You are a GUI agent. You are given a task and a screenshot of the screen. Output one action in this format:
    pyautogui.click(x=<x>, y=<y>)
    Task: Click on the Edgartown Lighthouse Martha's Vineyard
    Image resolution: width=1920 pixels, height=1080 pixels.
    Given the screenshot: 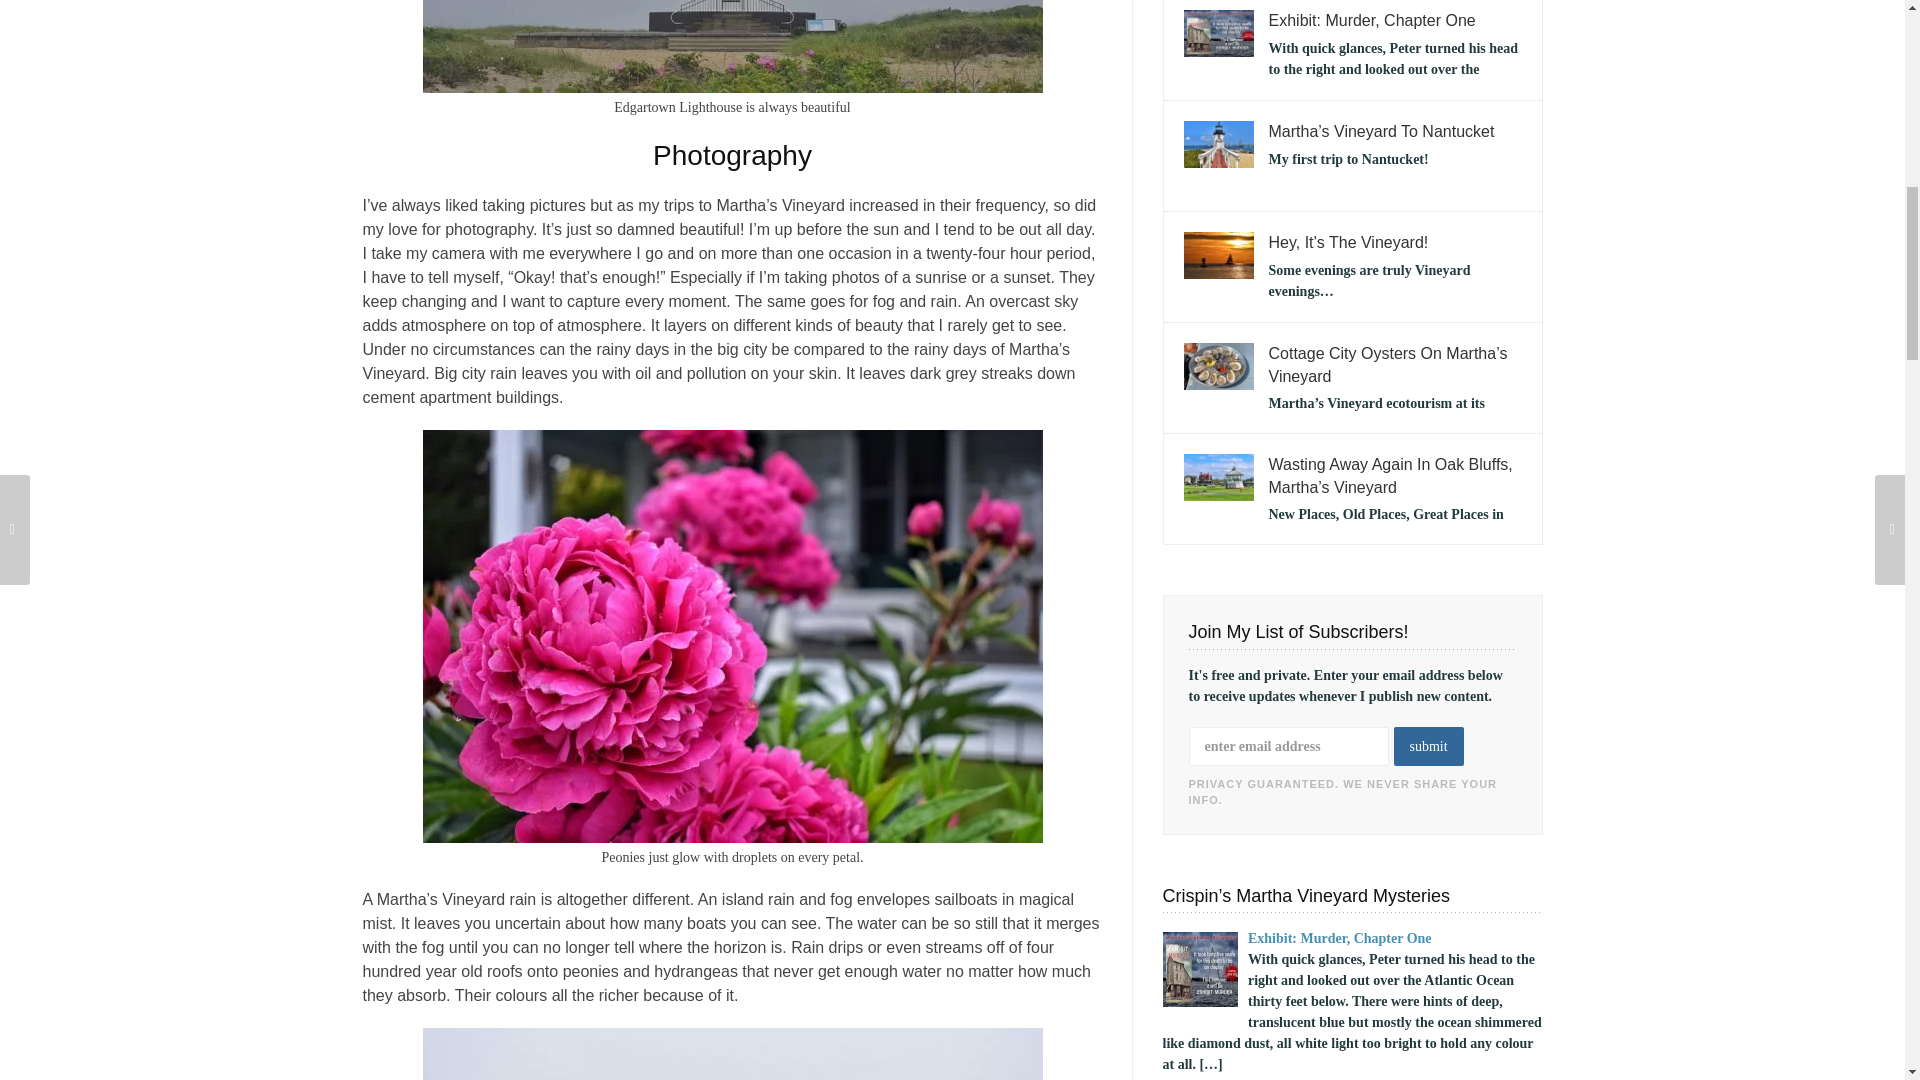 What is the action you would take?
    pyautogui.click(x=732, y=46)
    